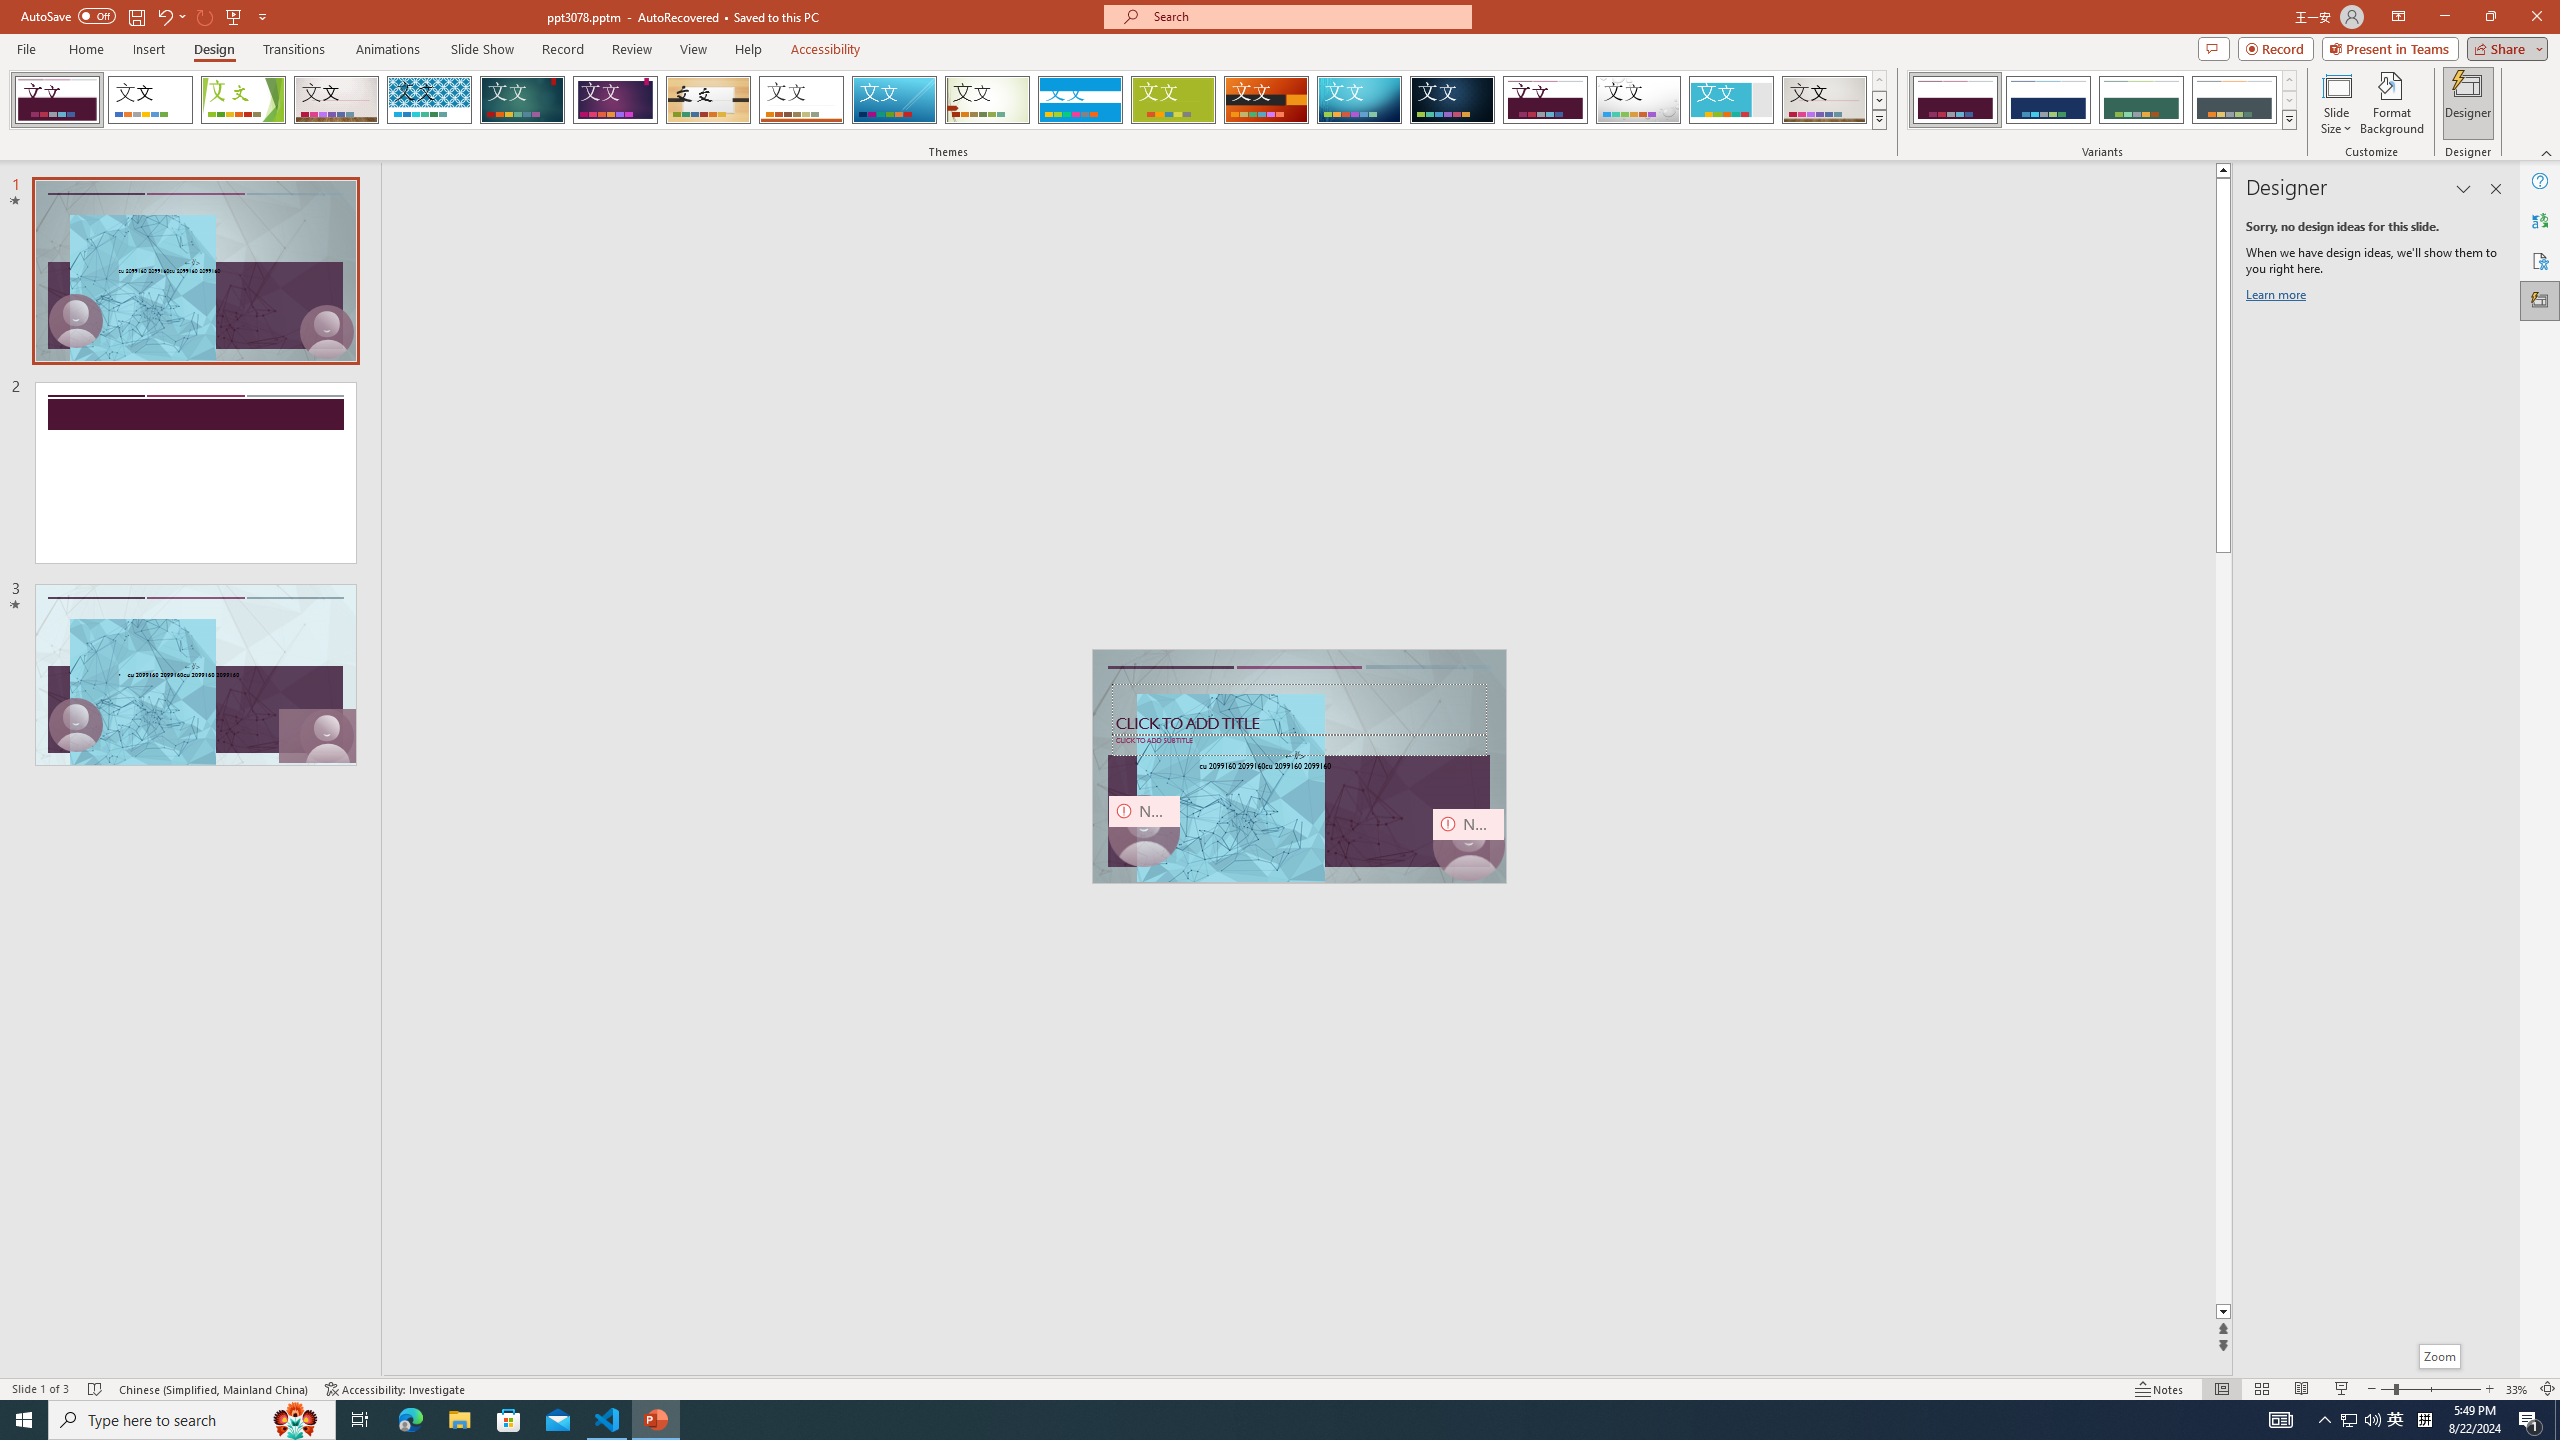 The image size is (2560, 1440). What do you see at coordinates (150, 100) in the screenshot?
I see `Office Theme` at bounding box center [150, 100].